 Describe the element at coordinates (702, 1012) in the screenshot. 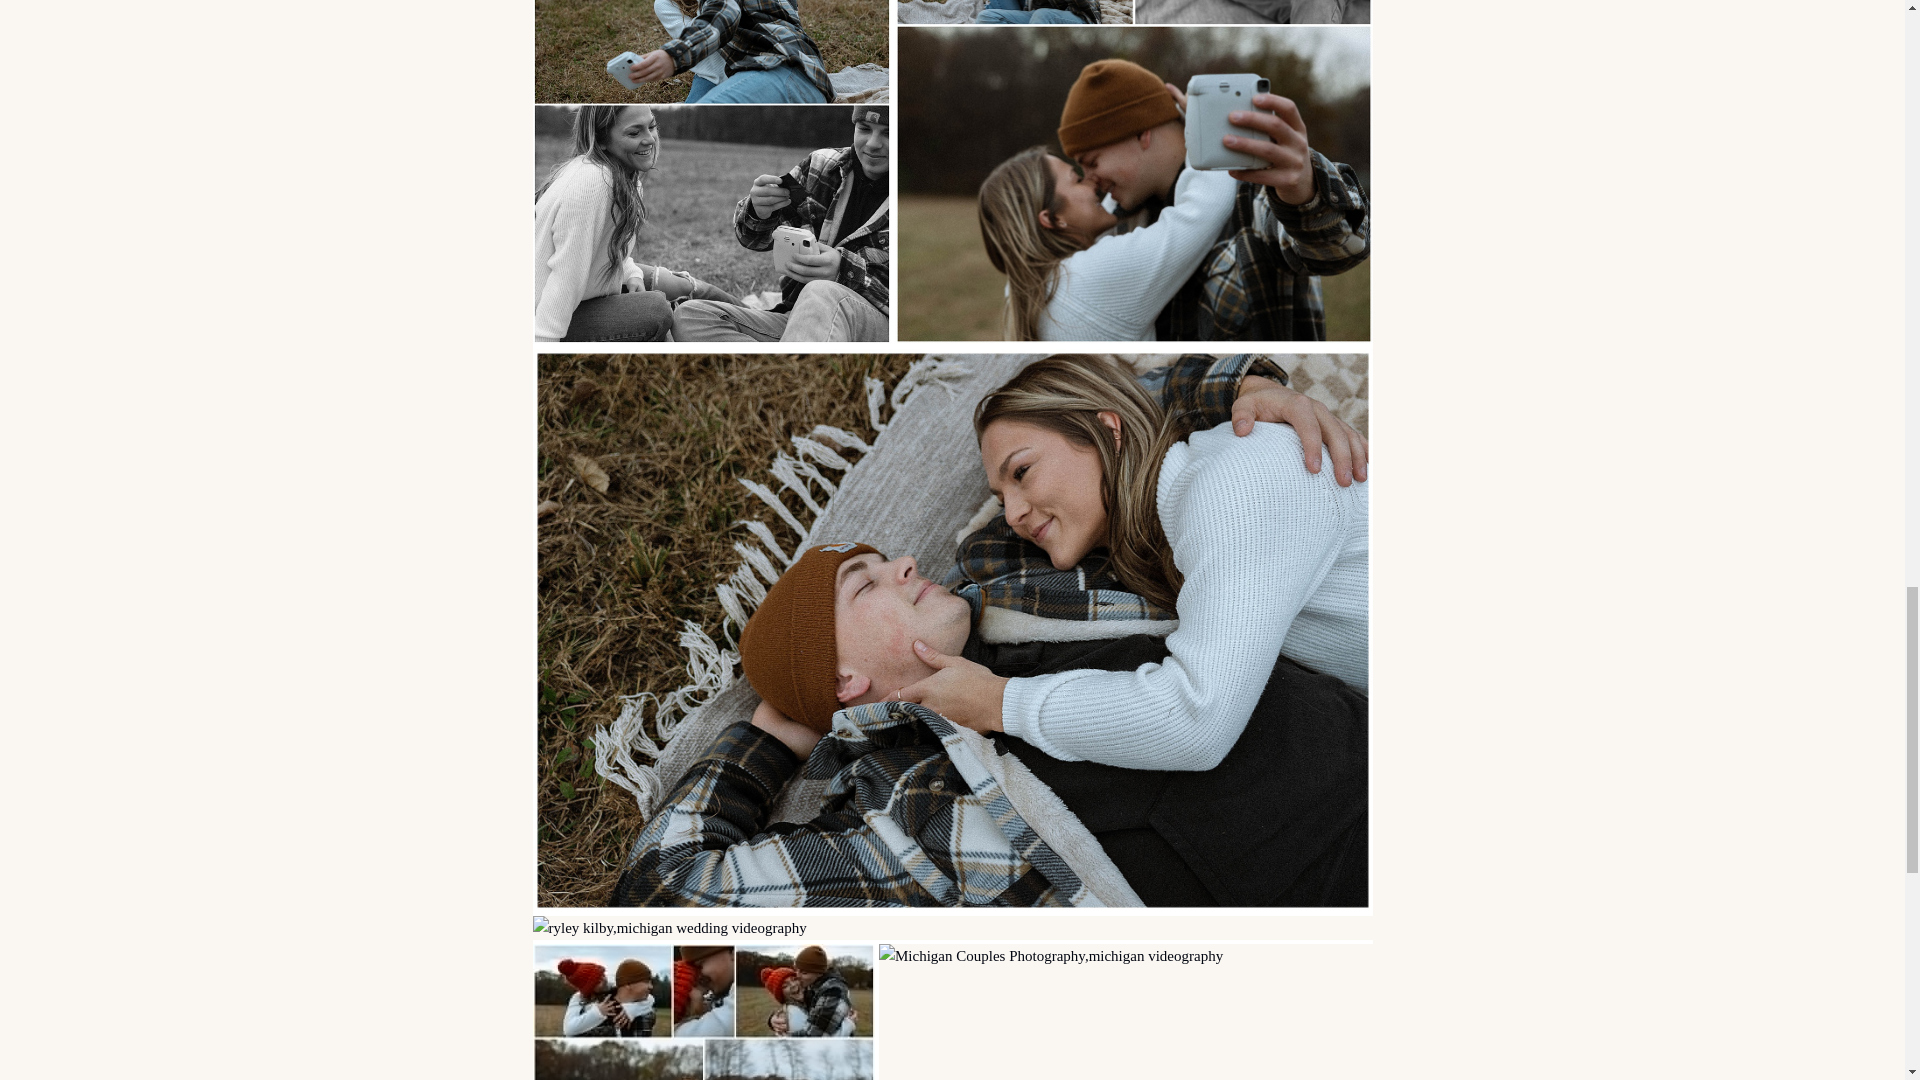

I see `michigan videography` at that location.